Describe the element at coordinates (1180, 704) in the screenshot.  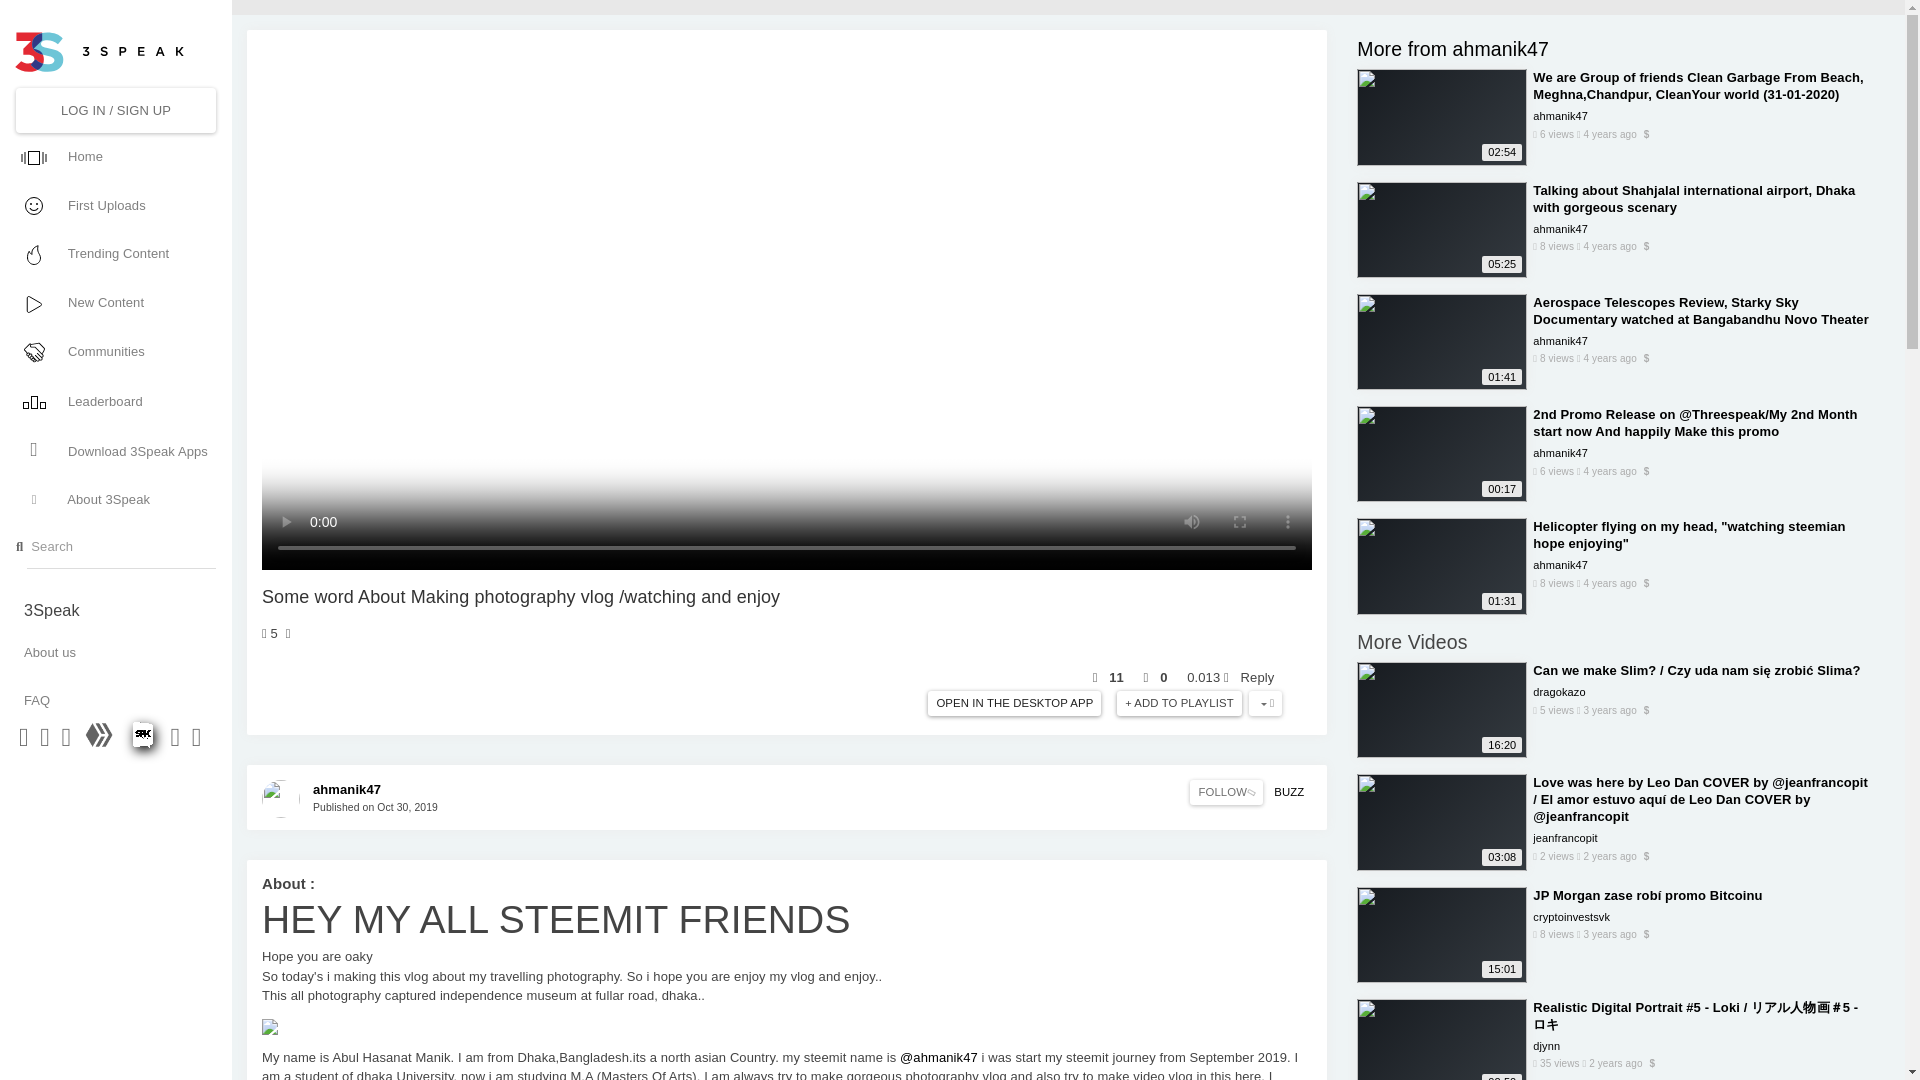
I see `ADD TO PLAYLIST` at that location.